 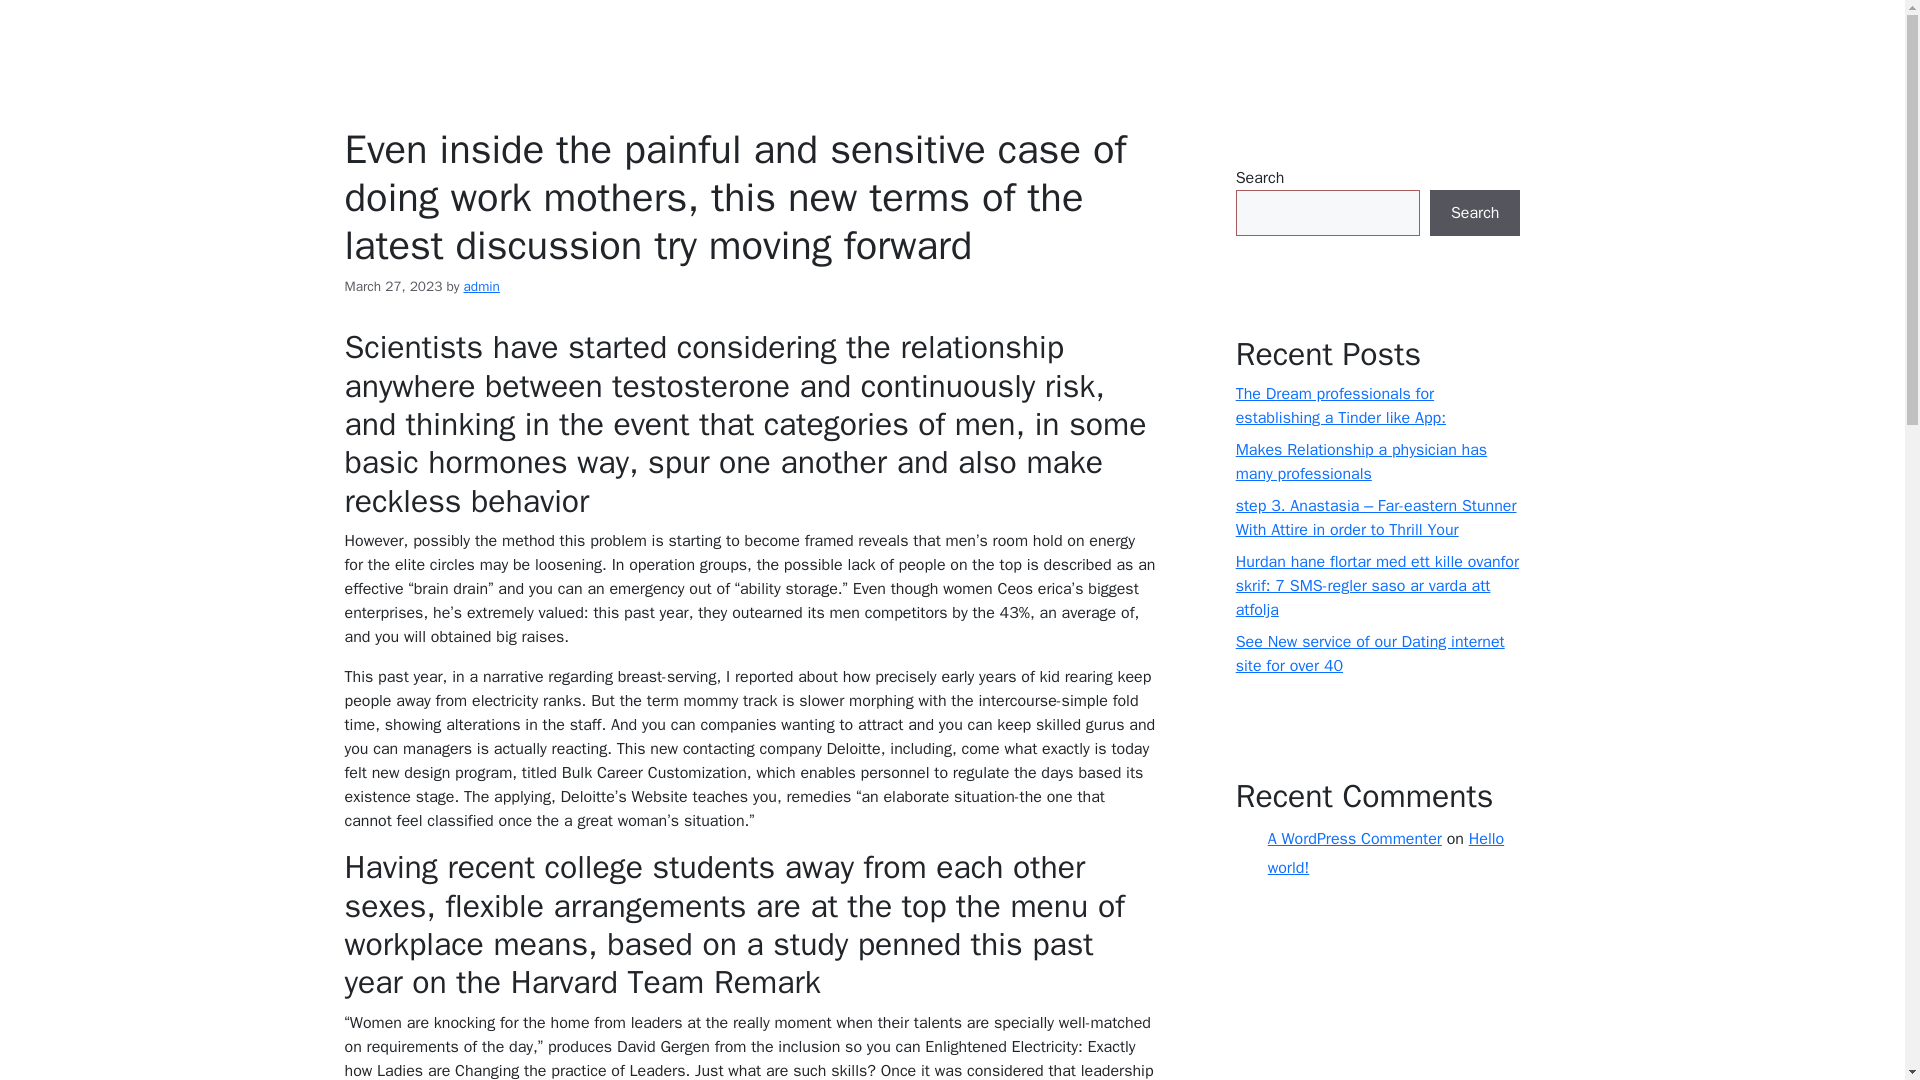 I want to click on The Dream professionals for establishing a Tinder like App:, so click(x=1340, y=406).